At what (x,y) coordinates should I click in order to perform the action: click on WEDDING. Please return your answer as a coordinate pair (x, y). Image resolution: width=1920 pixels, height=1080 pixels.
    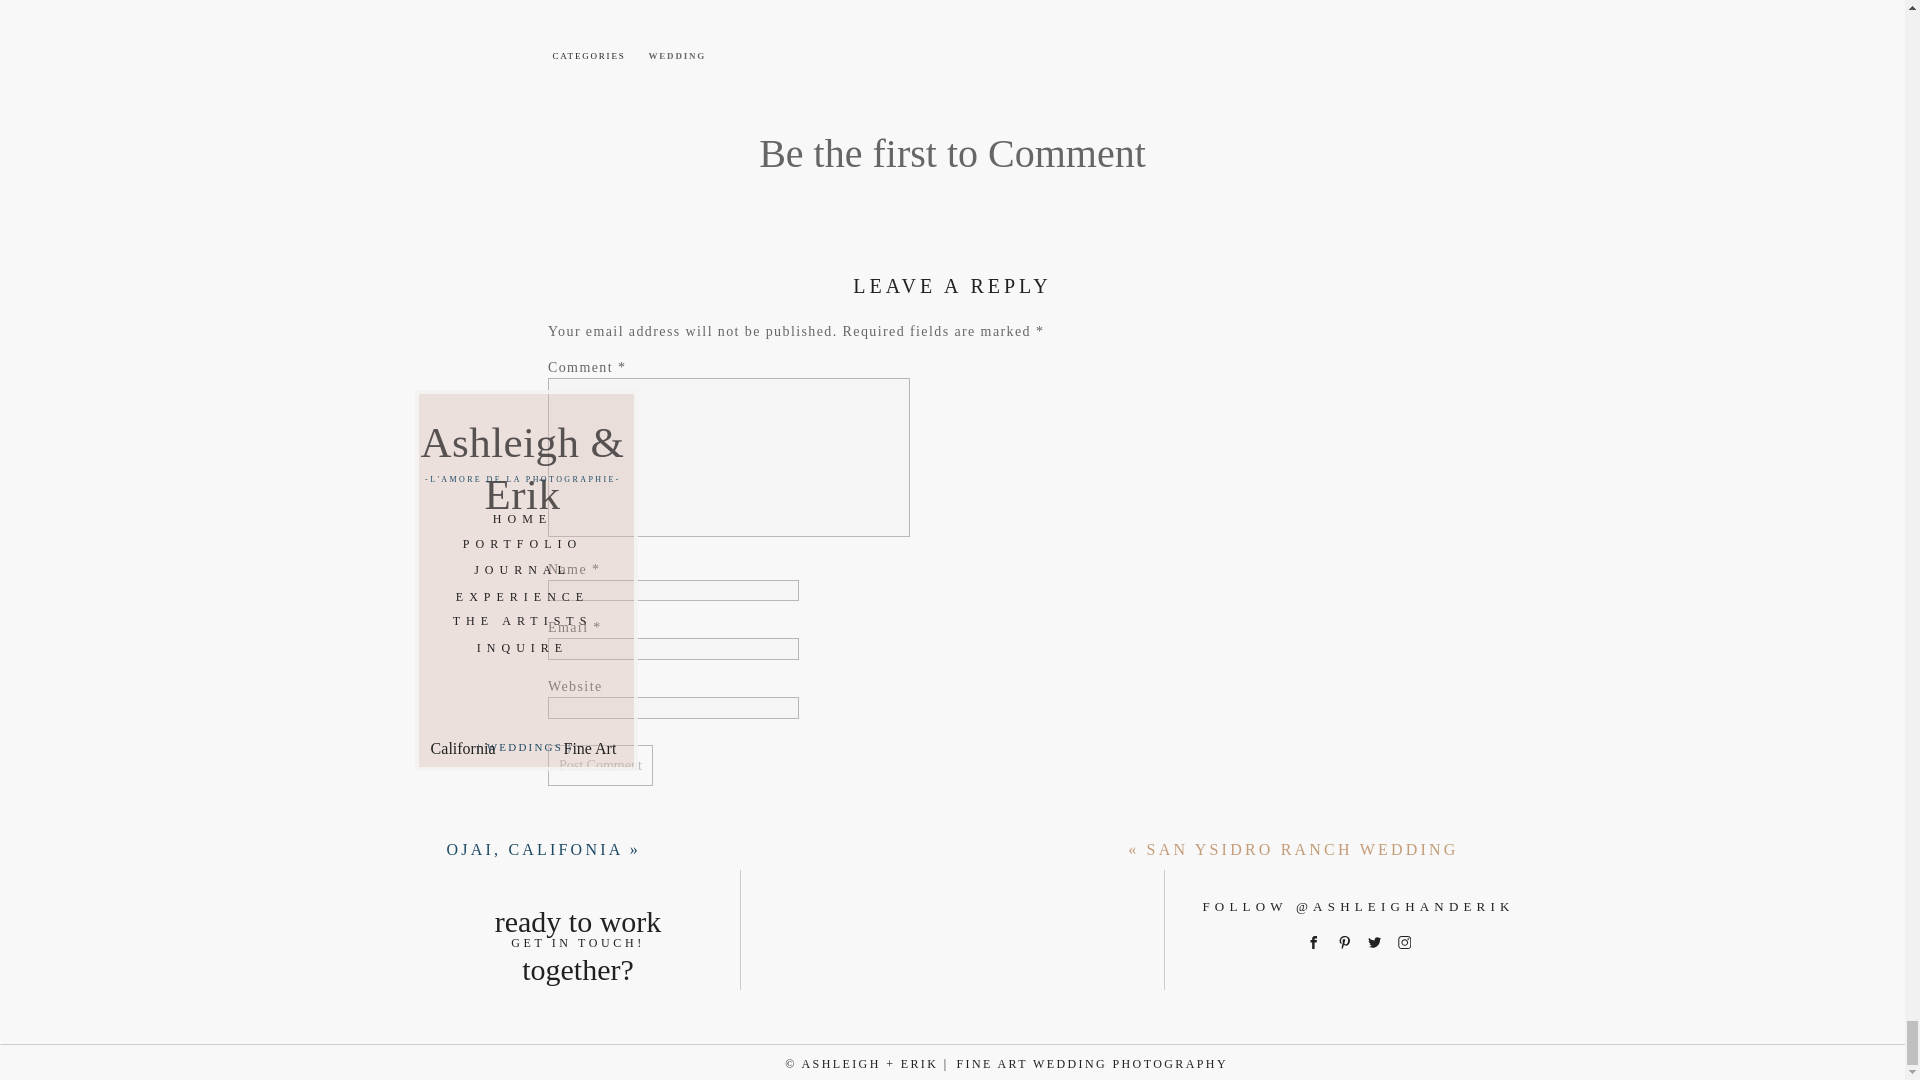
    Looking at the image, I should click on (677, 55).